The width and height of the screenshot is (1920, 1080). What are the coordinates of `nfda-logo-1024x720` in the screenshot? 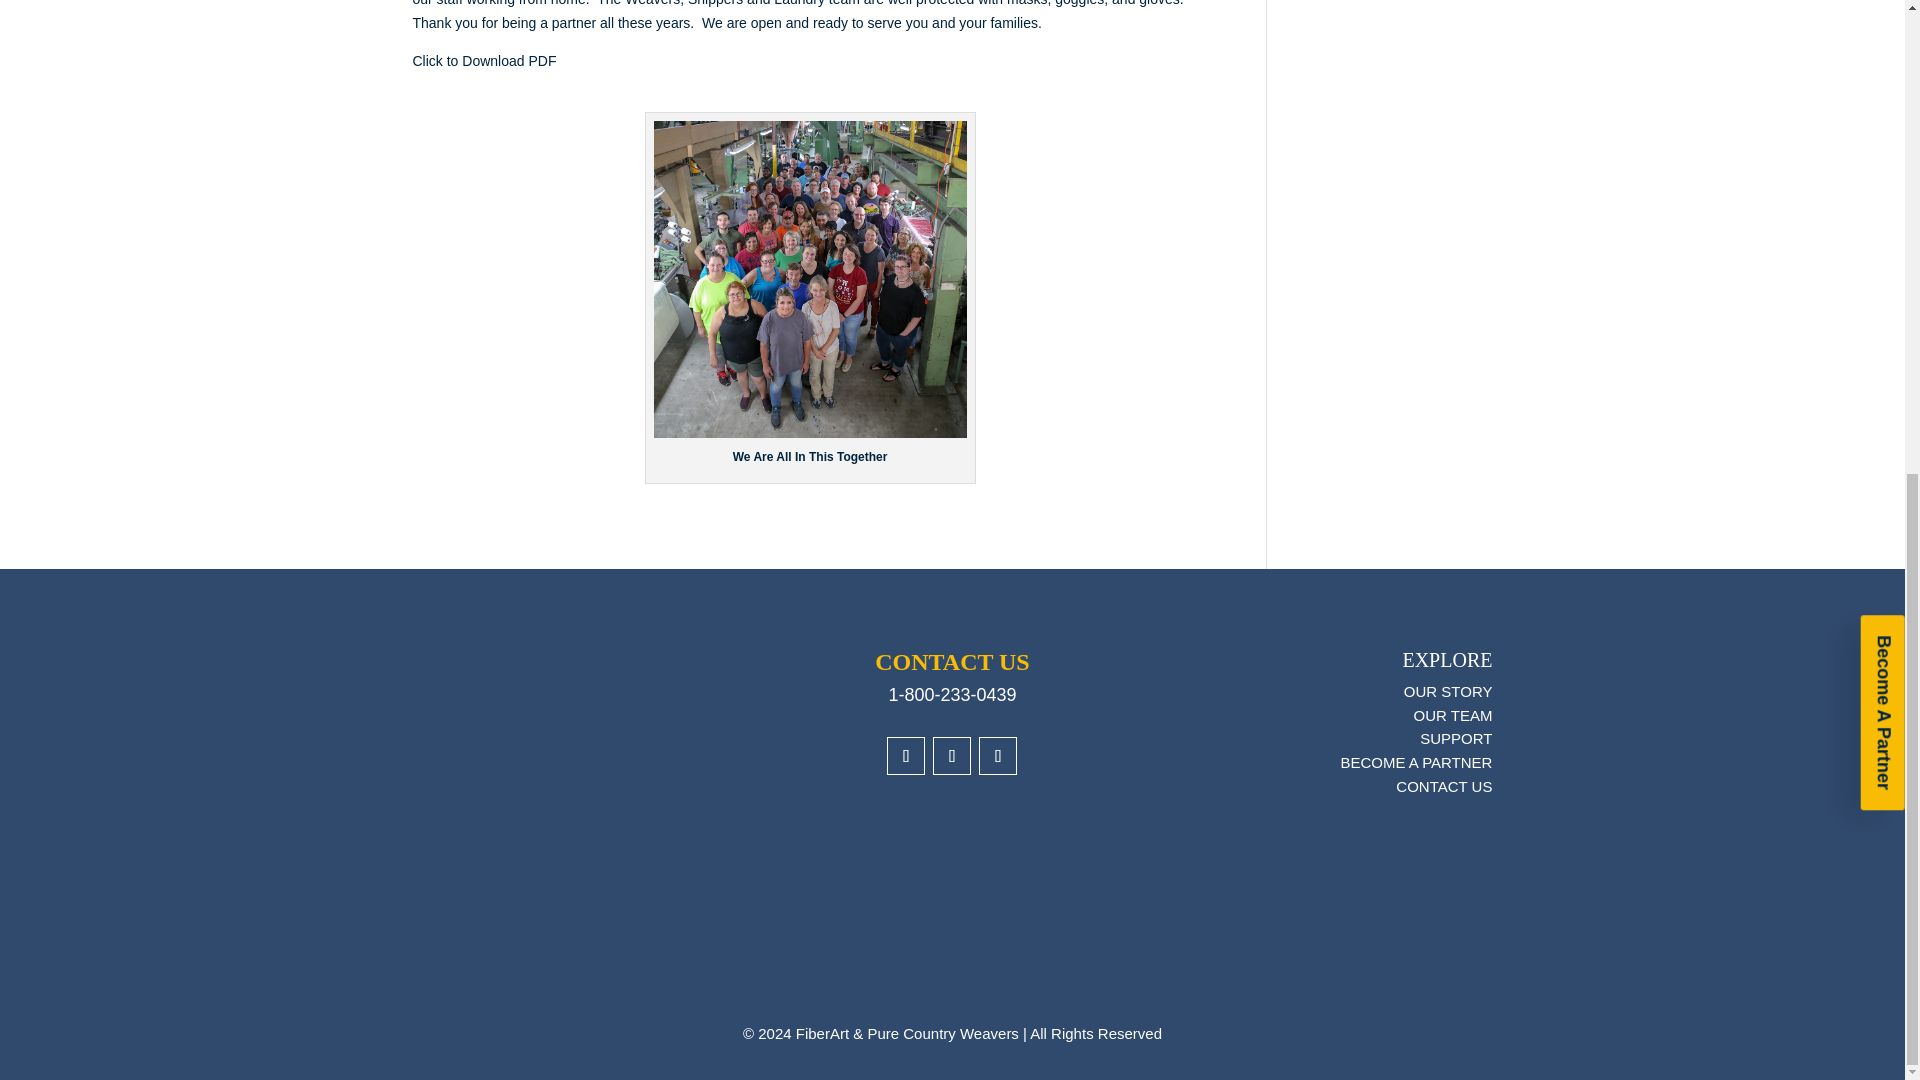 It's located at (524, 919).